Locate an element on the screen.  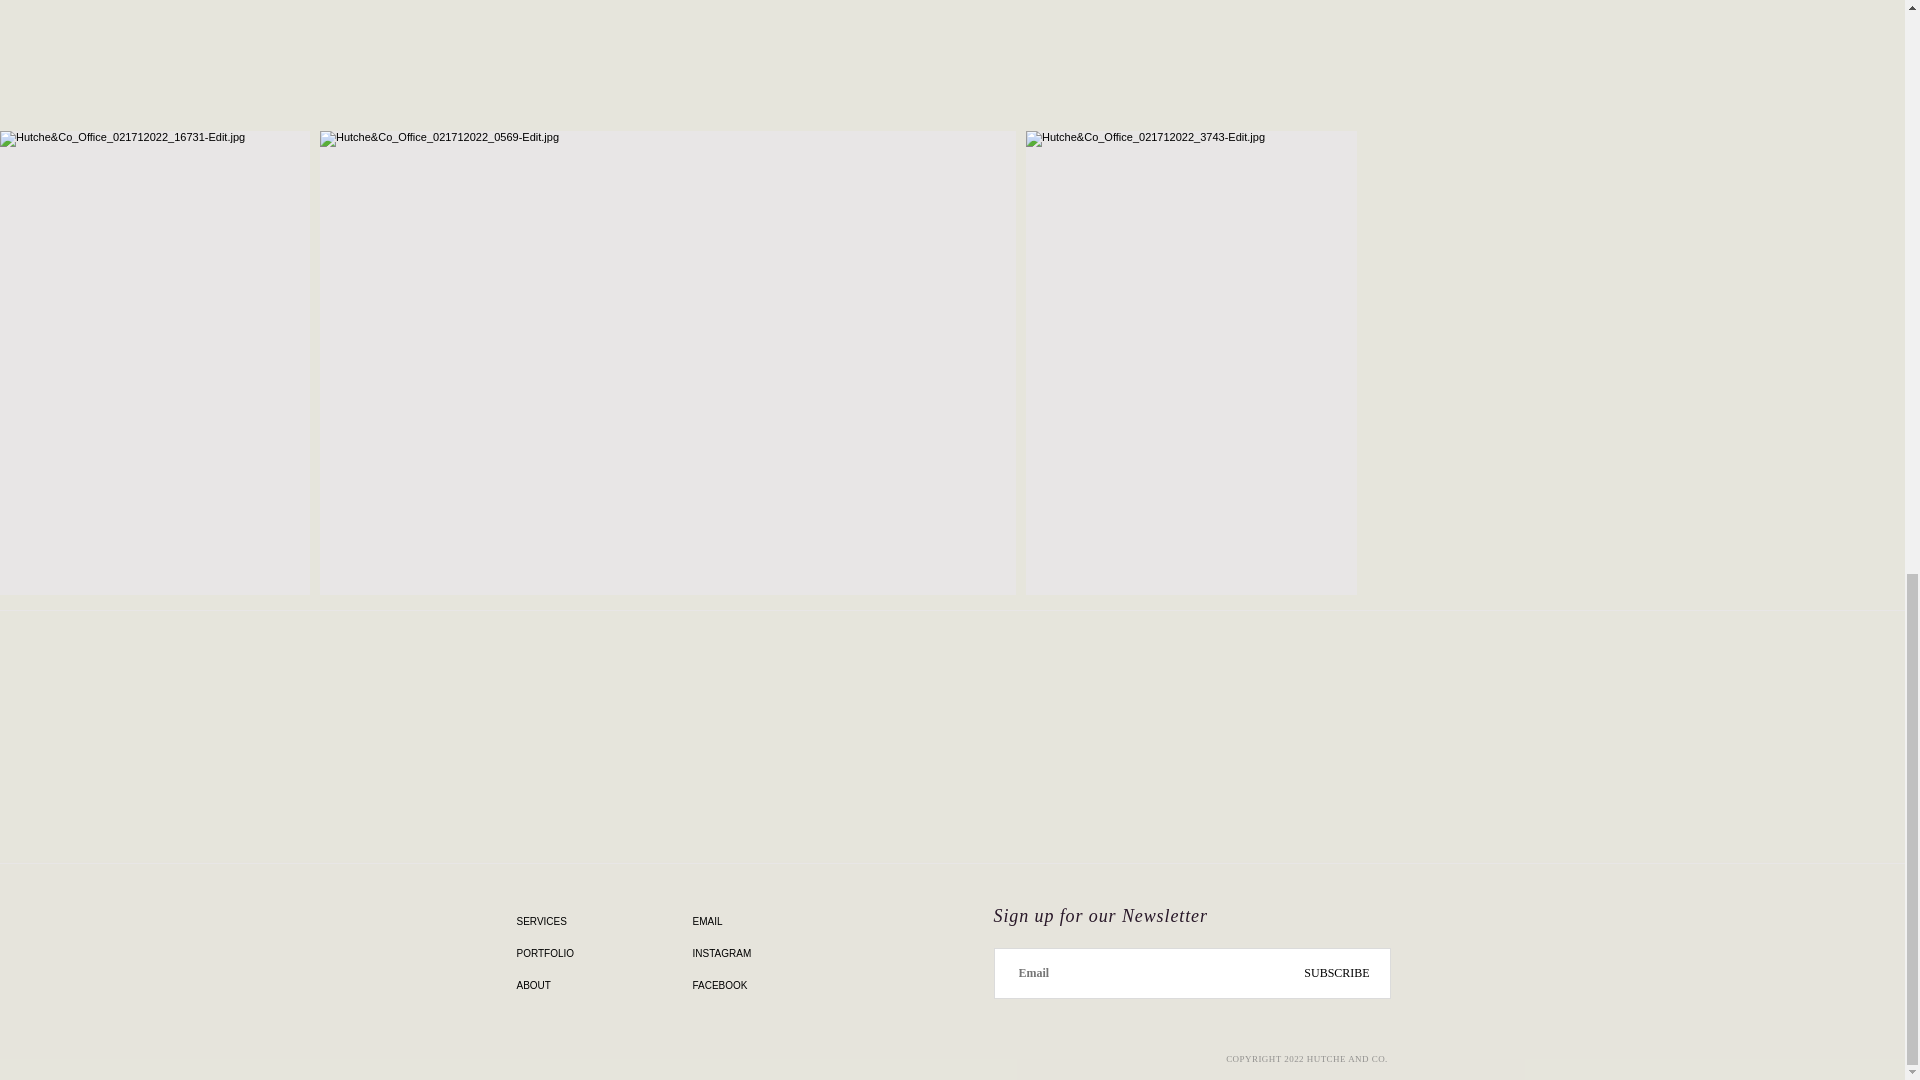
ABOUT is located at coordinates (598, 986).